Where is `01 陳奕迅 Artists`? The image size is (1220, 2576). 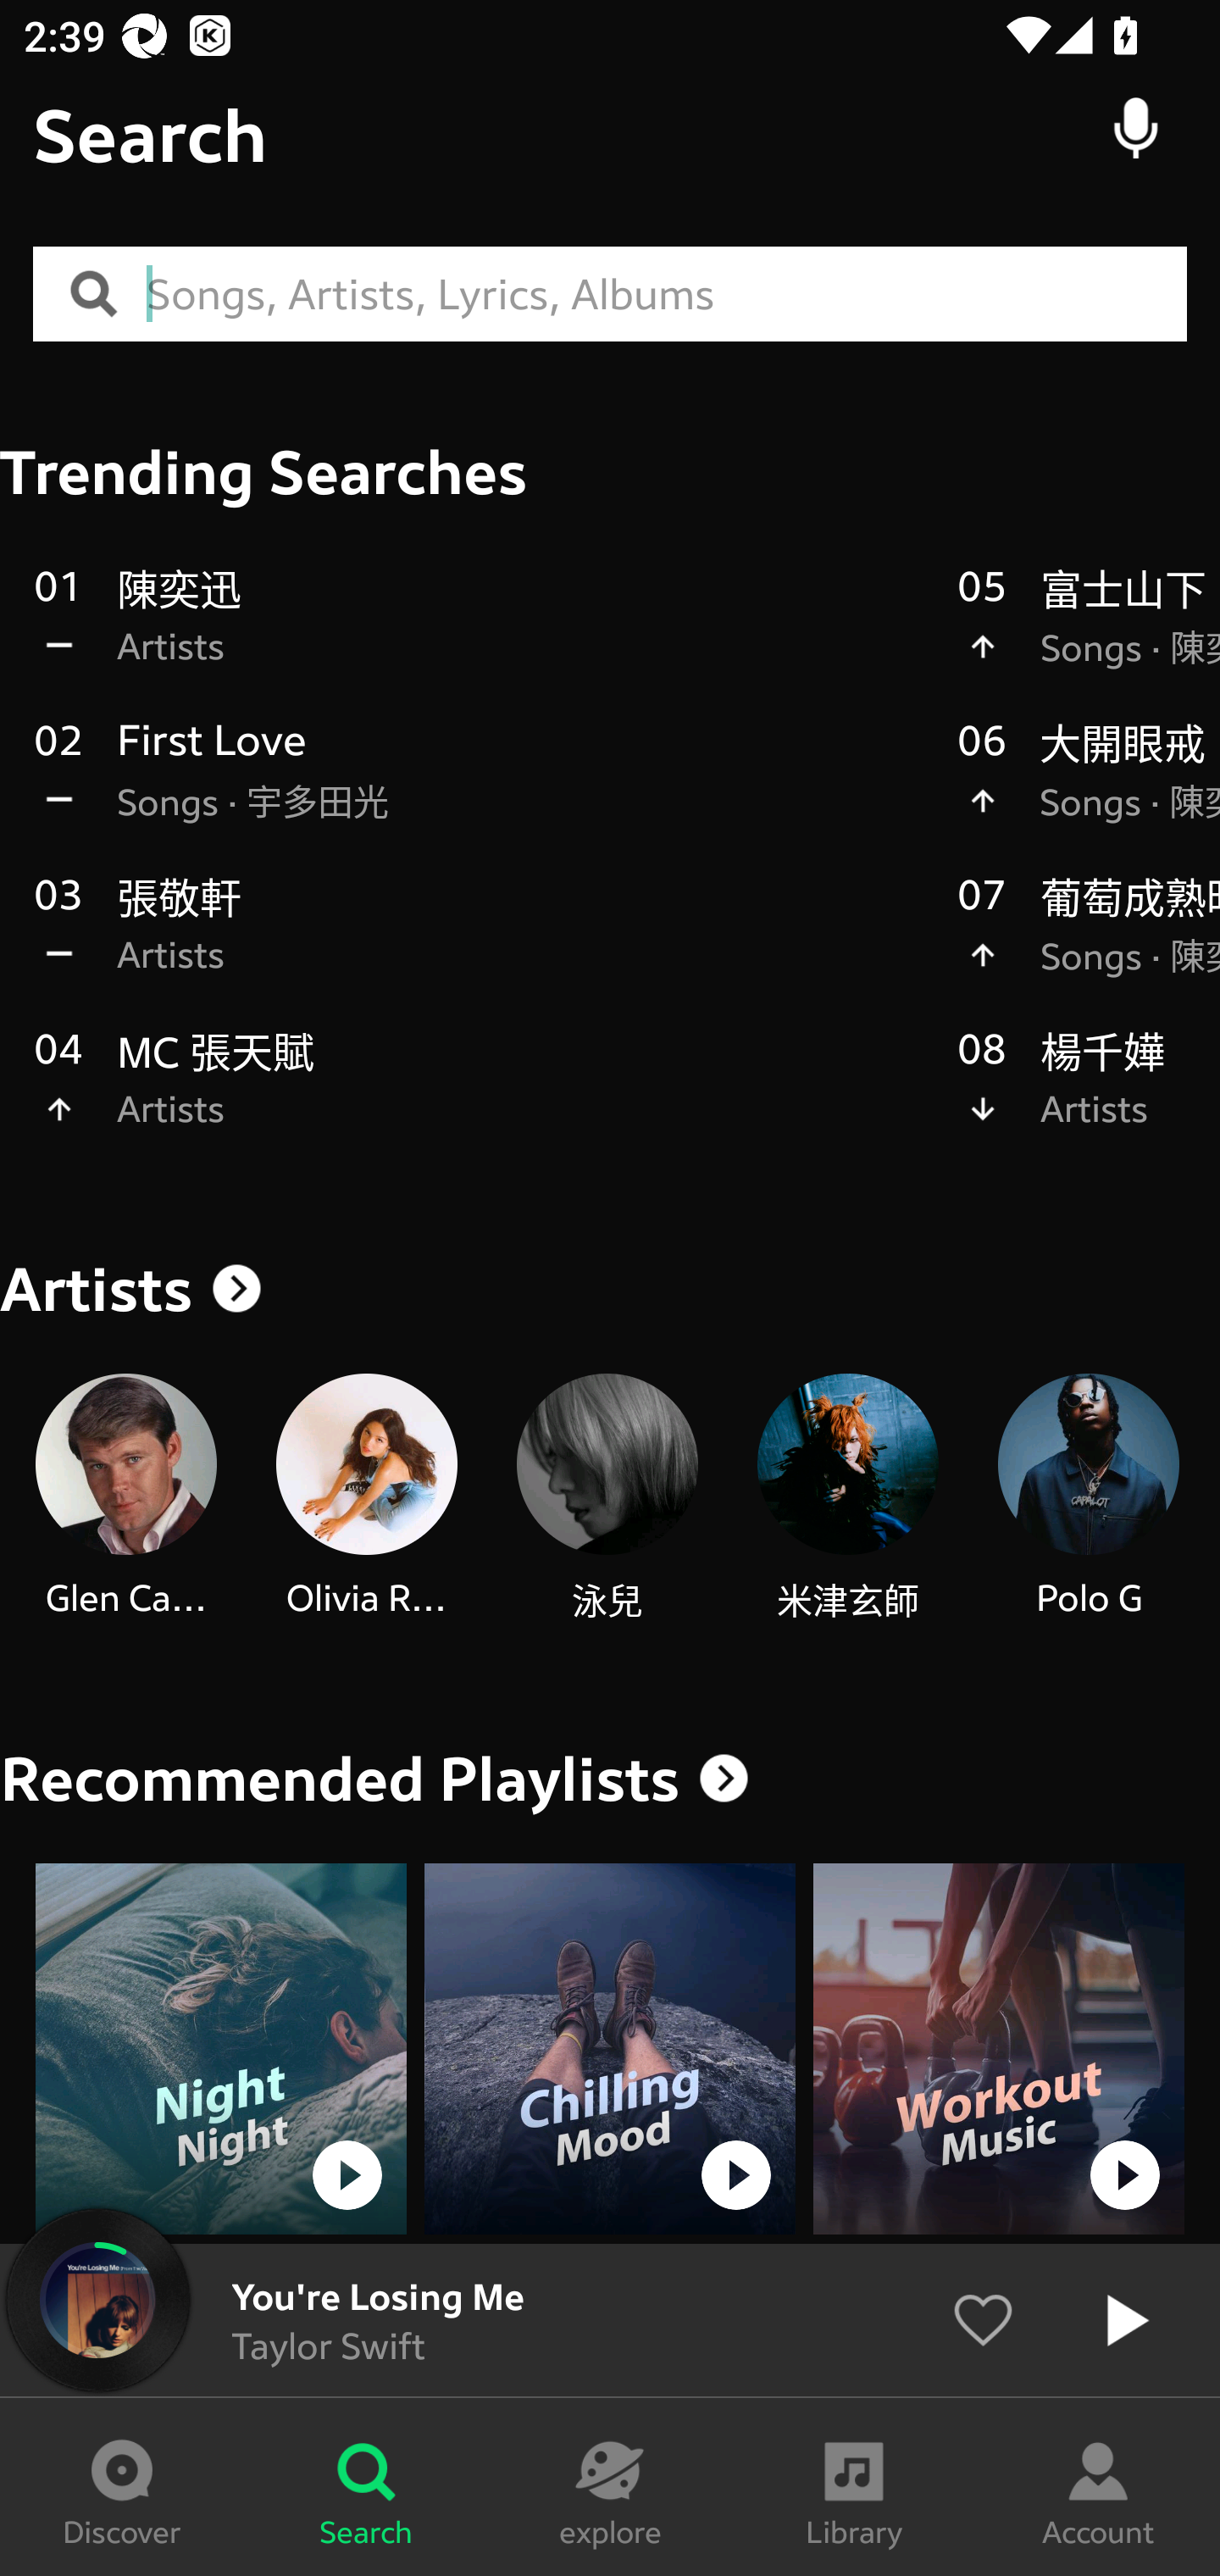
01 陳奕迅 Artists is located at coordinates (479, 634).